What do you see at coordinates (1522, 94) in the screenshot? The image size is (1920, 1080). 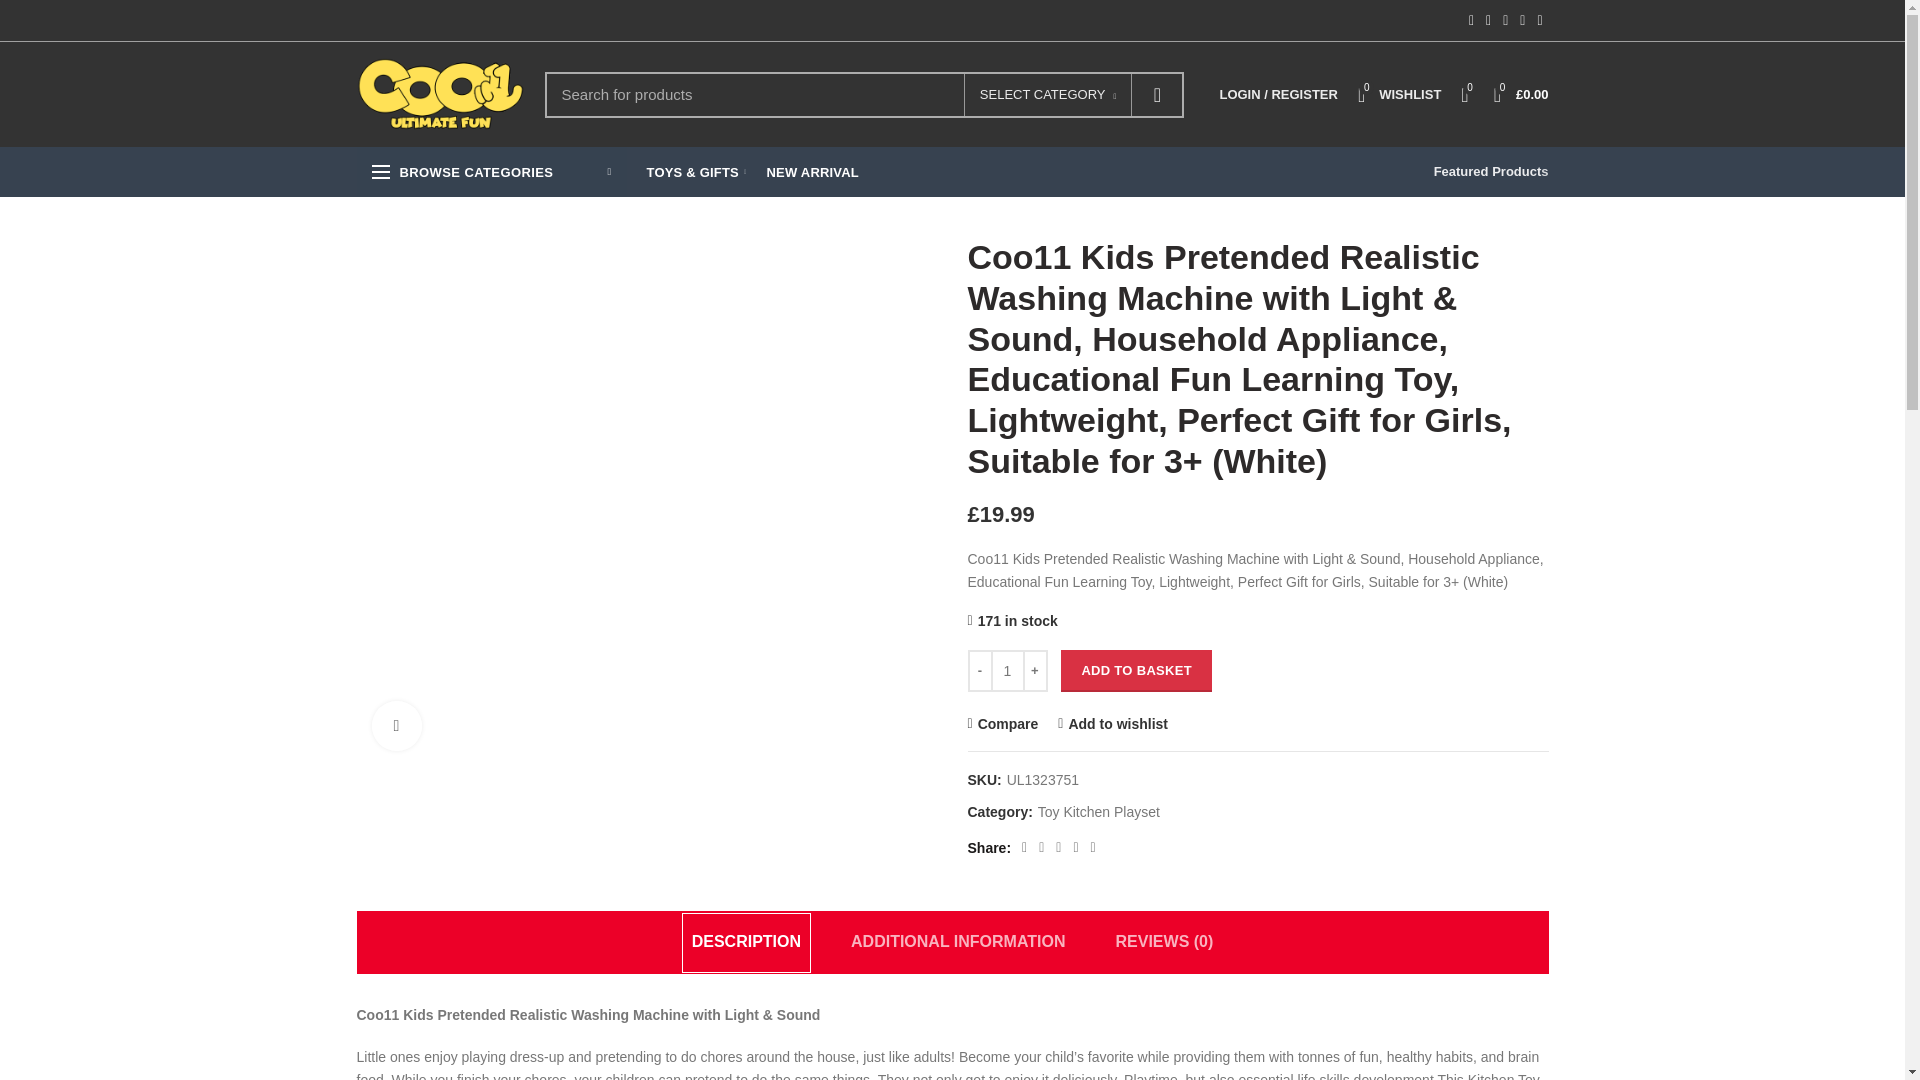 I see `SELECT CATEGORY` at bounding box center [1522, 94].